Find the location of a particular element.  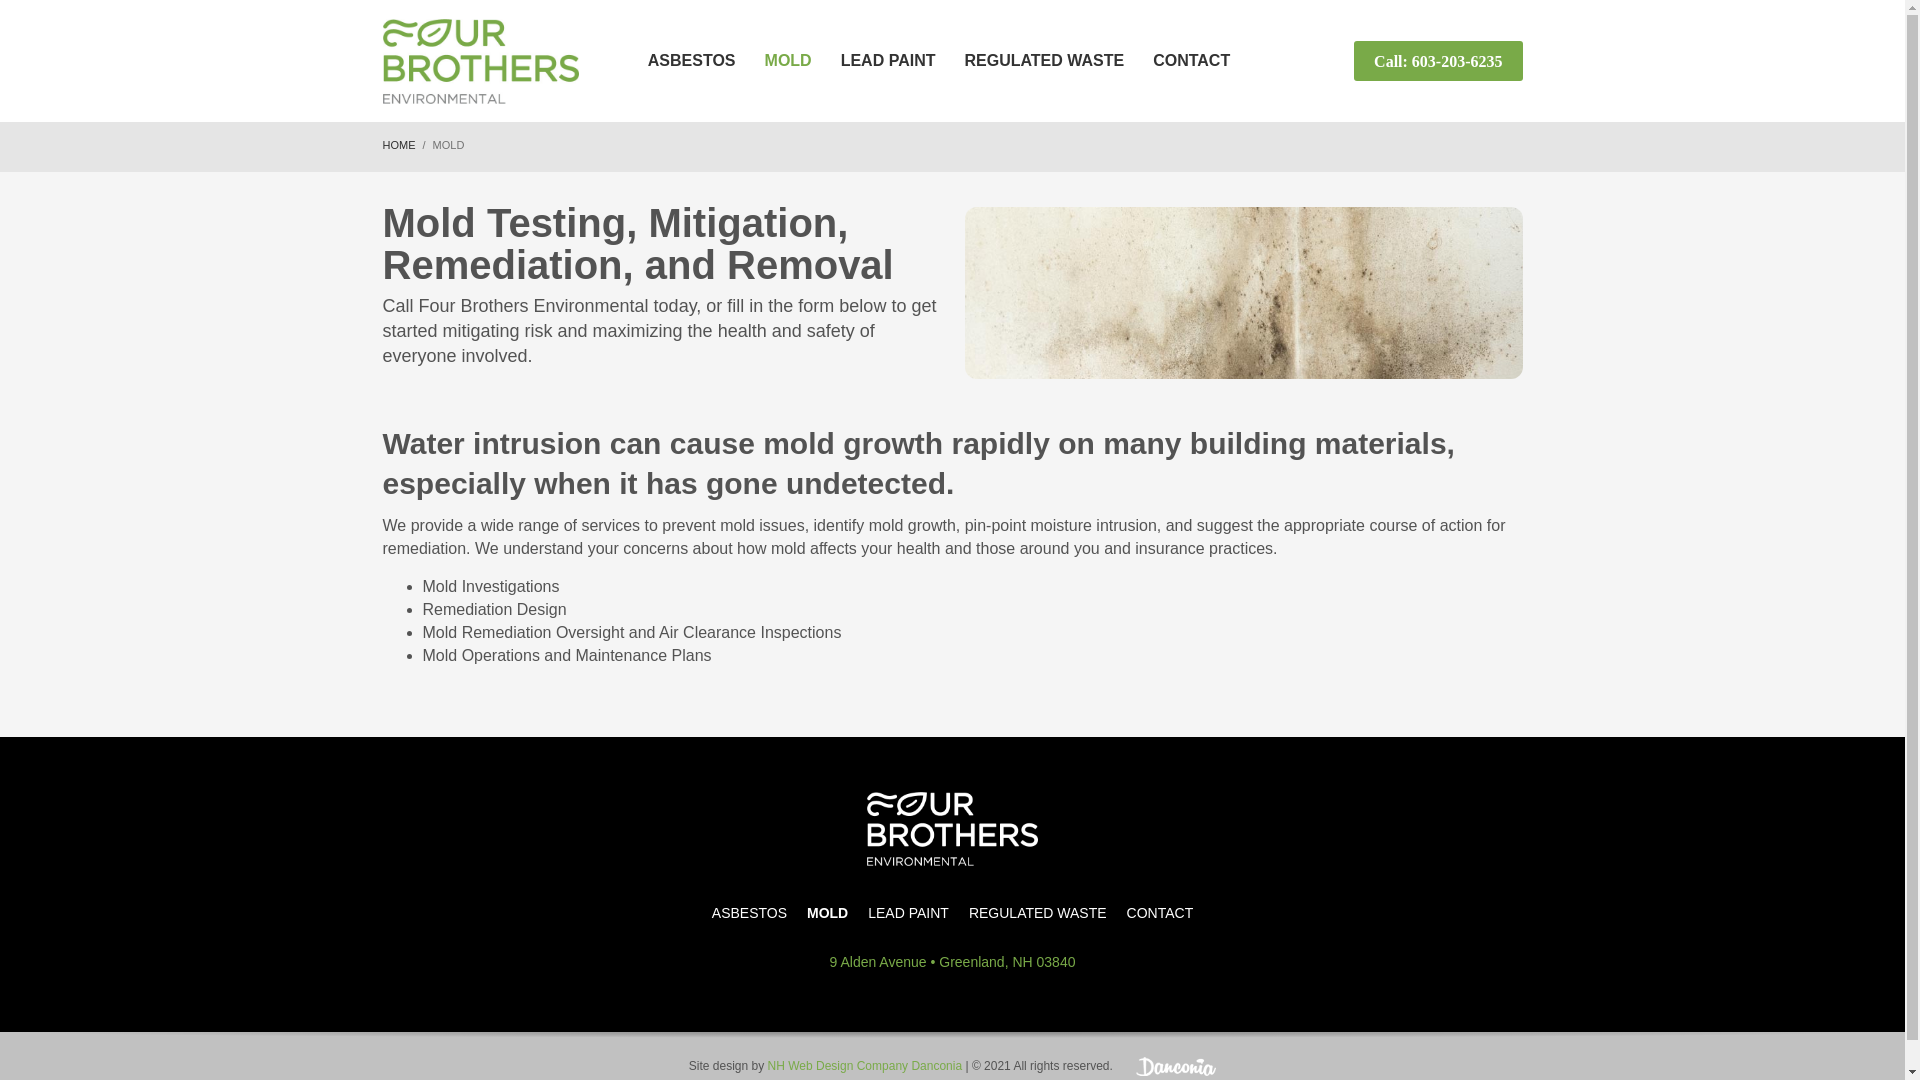

REGULATED WASTE is located at coordinates (1038, 913).